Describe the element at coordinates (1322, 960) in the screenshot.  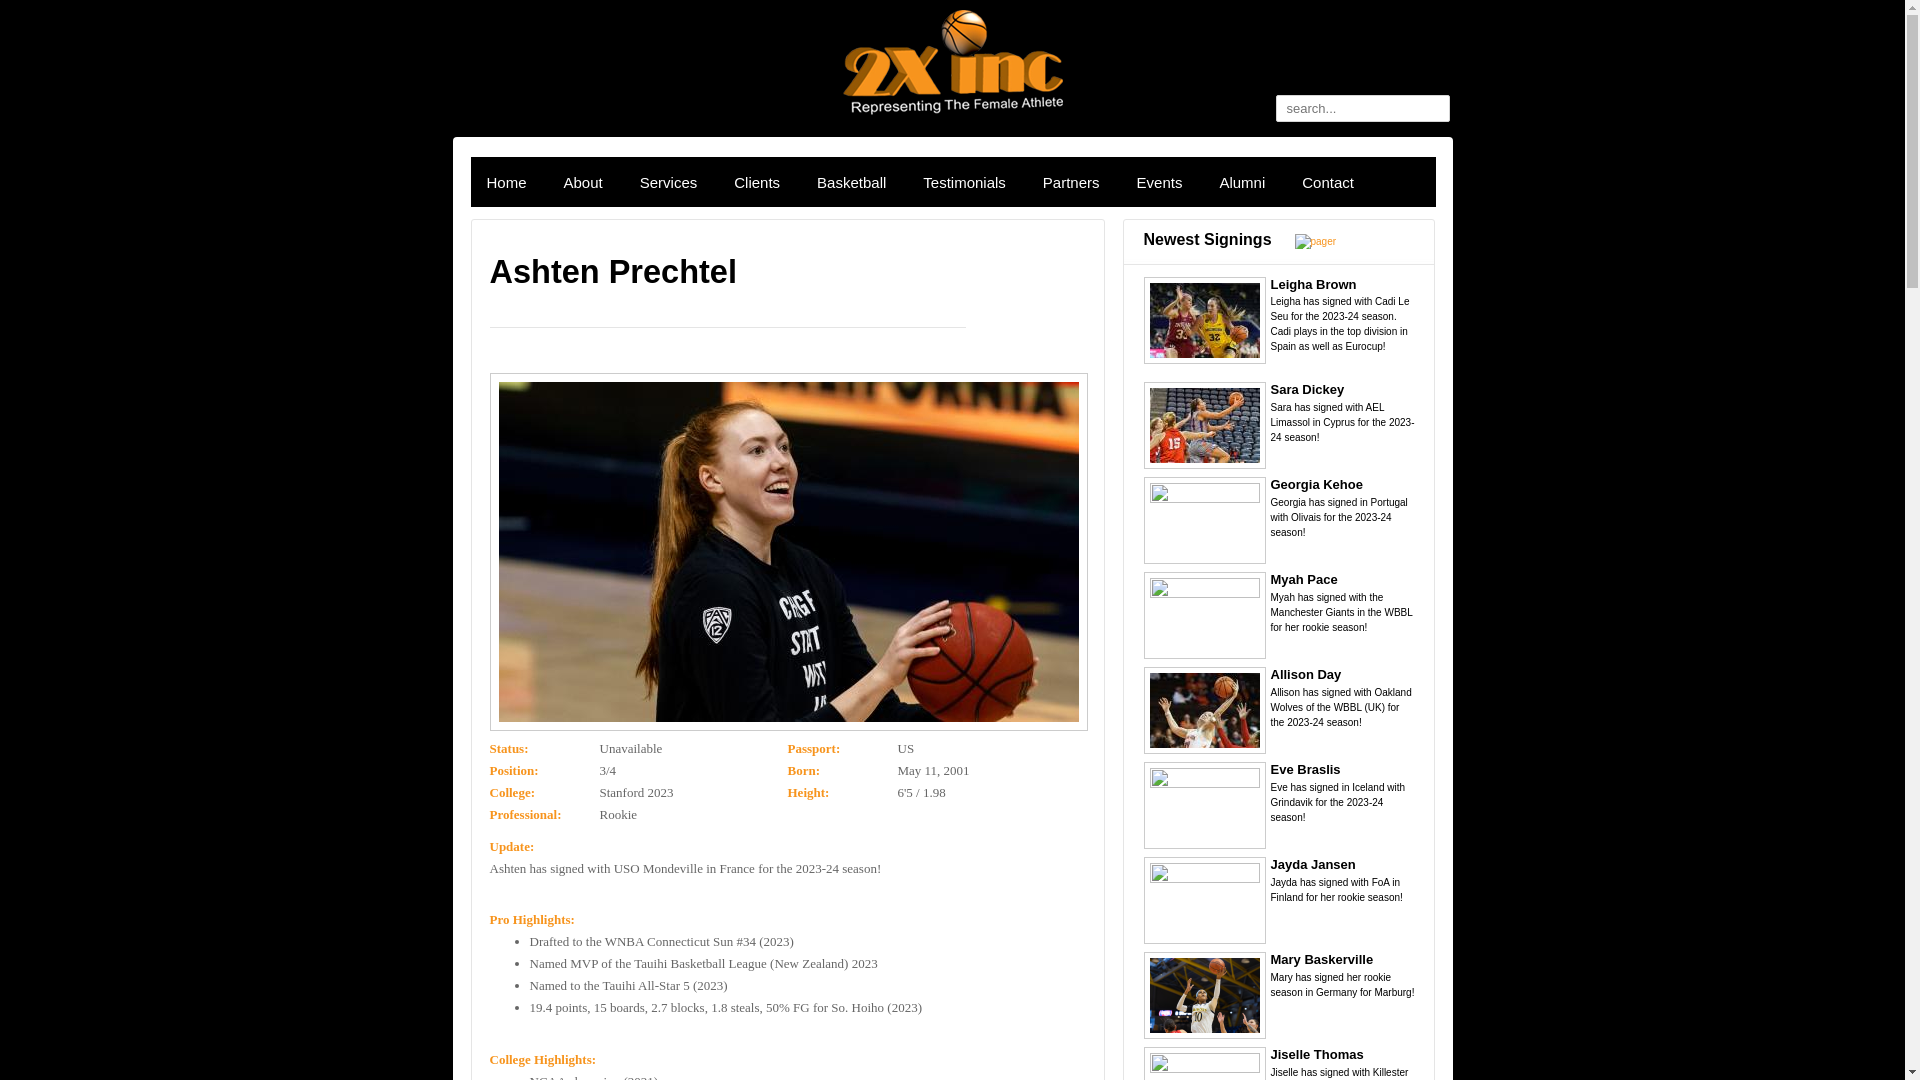
I see `Mary Baskerville` at that location.